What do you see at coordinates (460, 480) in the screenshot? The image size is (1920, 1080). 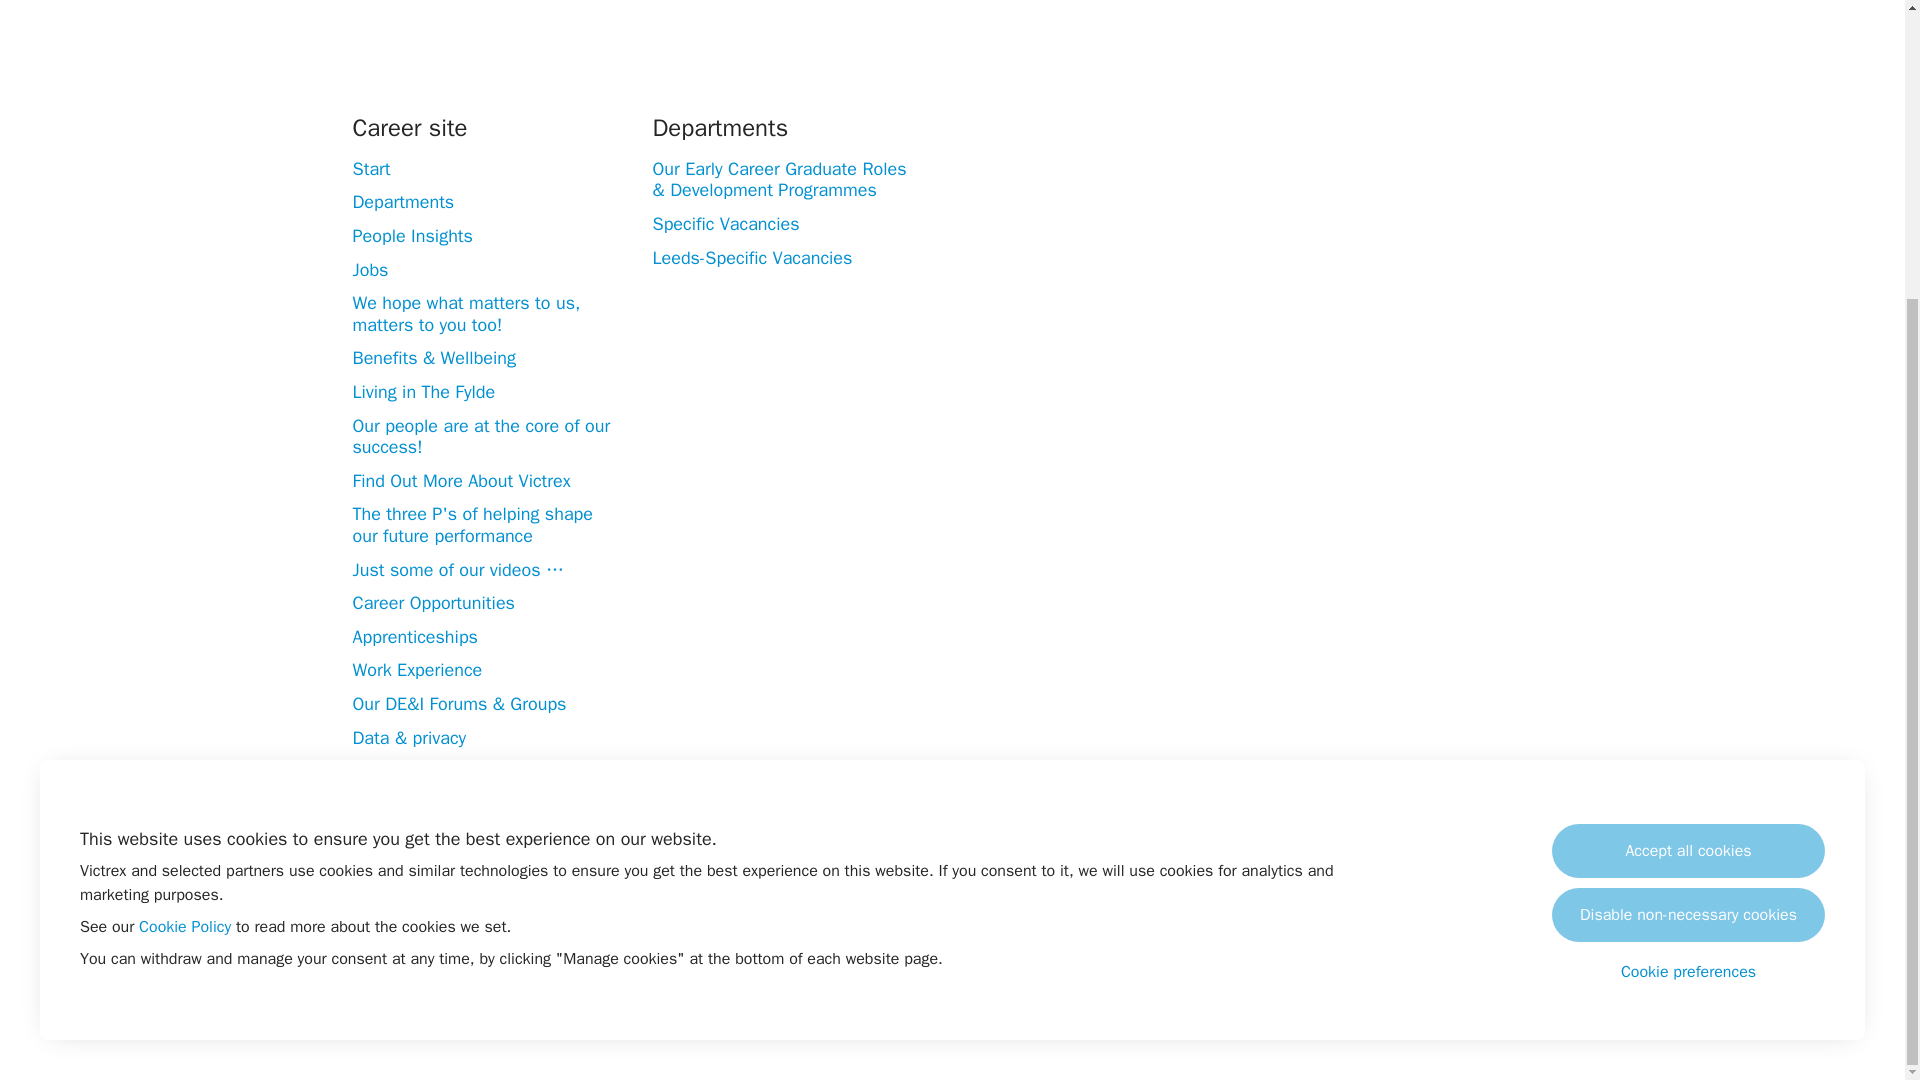 I see `Find Out More About Victrex` at bounding box center [460, 480].